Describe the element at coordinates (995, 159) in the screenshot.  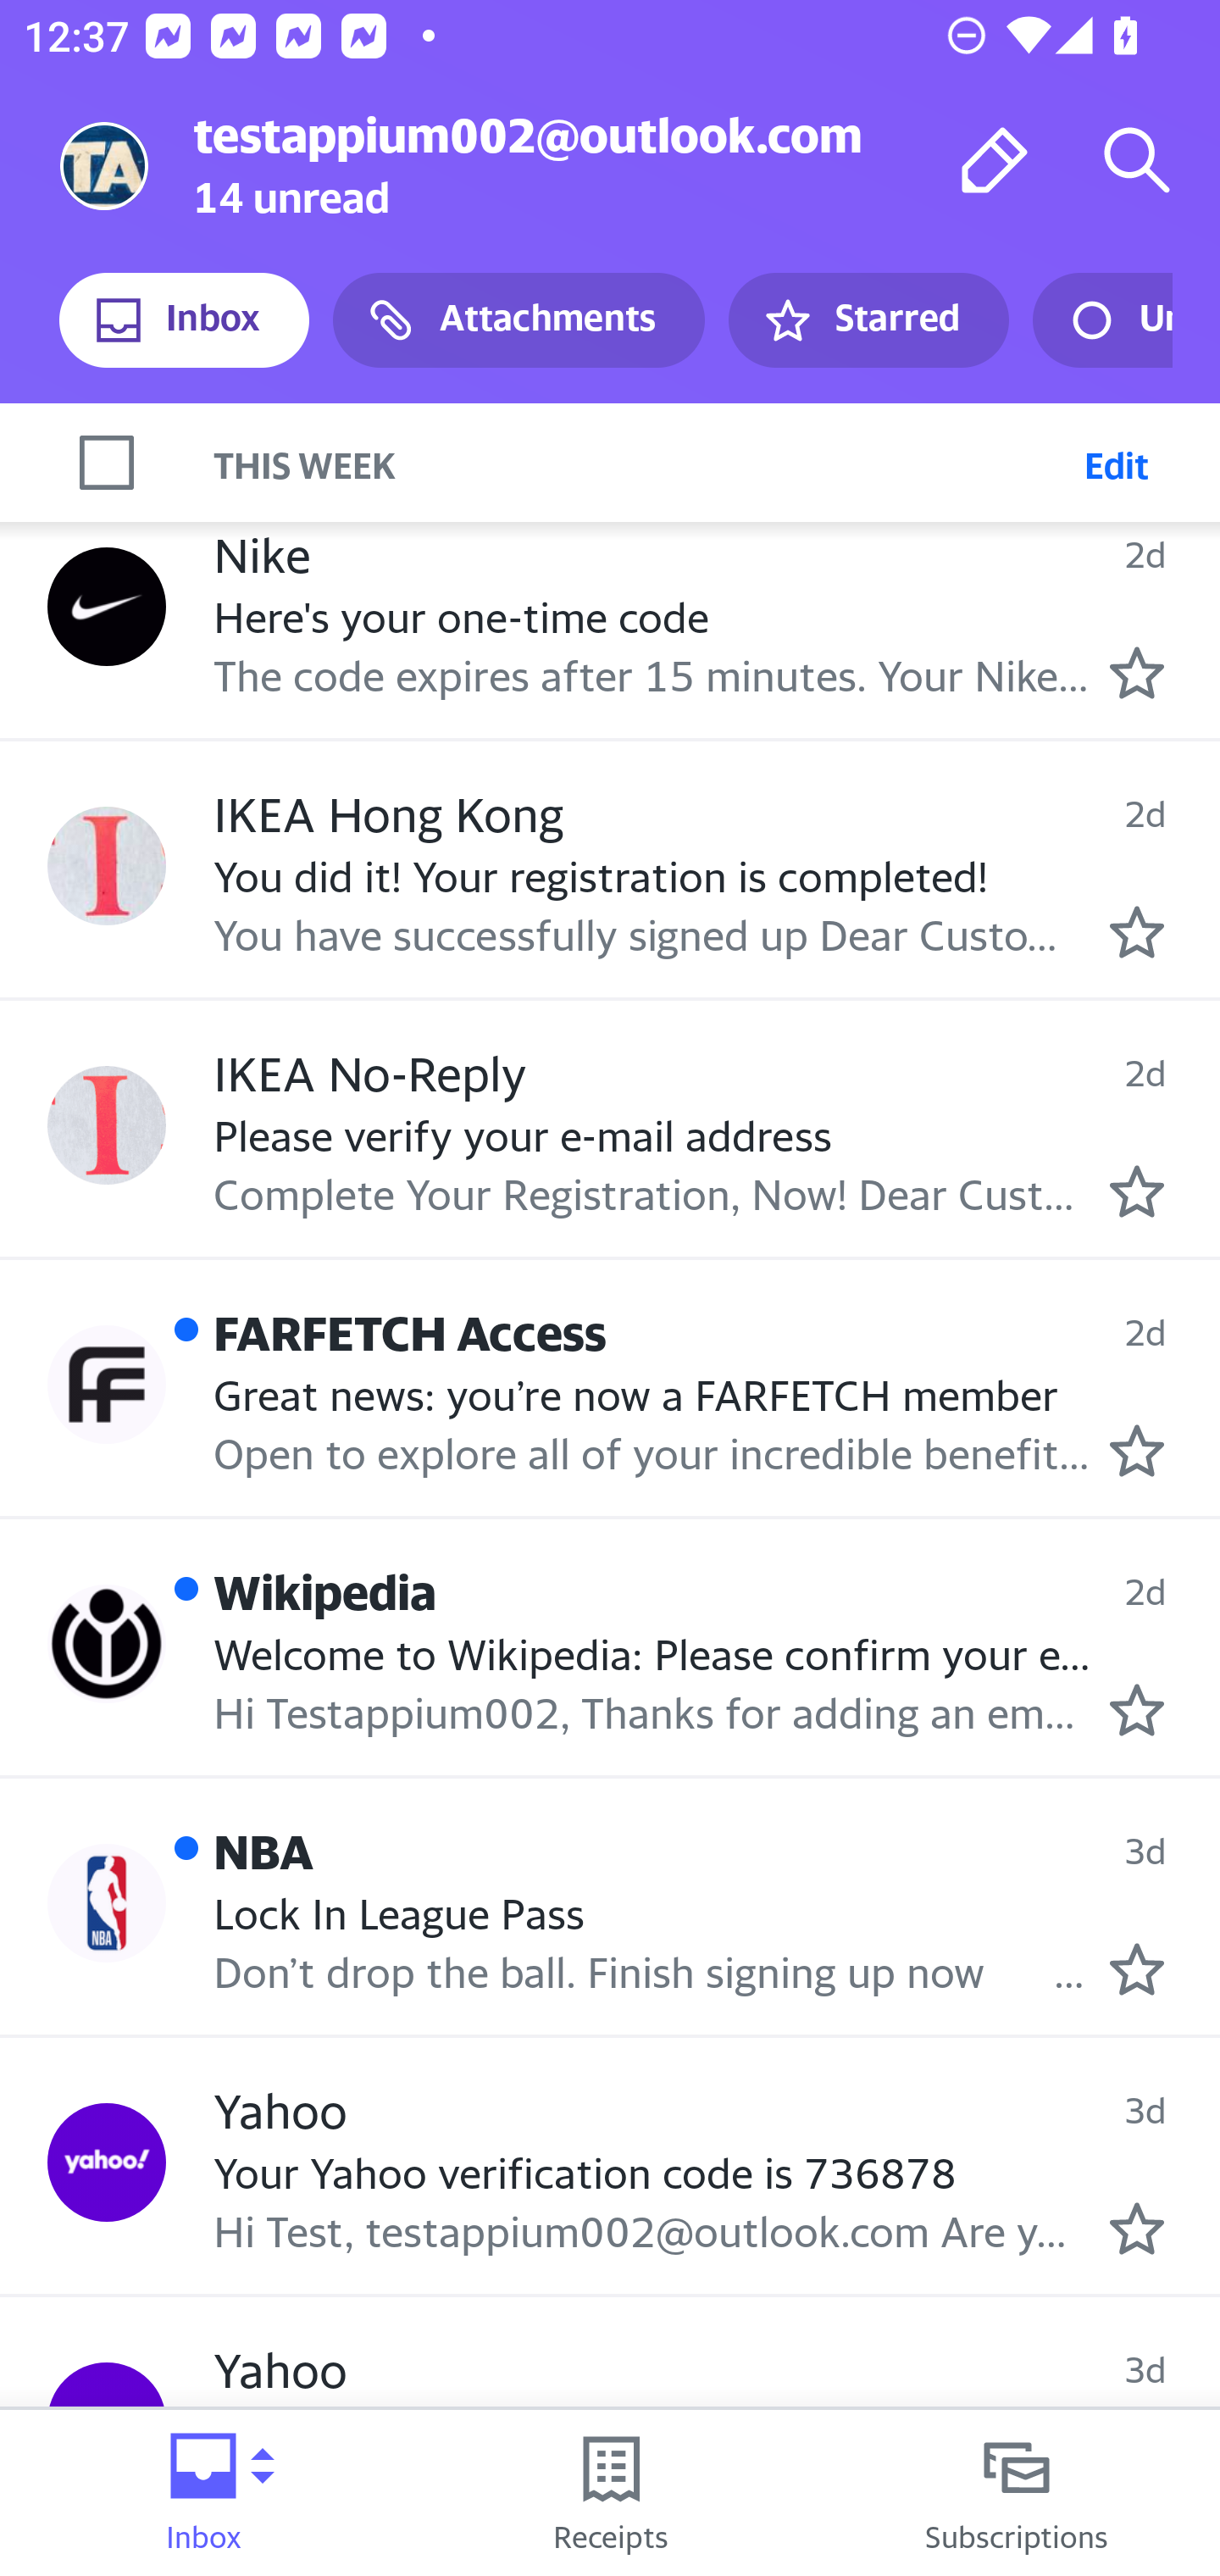
I see `Compose` at that location.